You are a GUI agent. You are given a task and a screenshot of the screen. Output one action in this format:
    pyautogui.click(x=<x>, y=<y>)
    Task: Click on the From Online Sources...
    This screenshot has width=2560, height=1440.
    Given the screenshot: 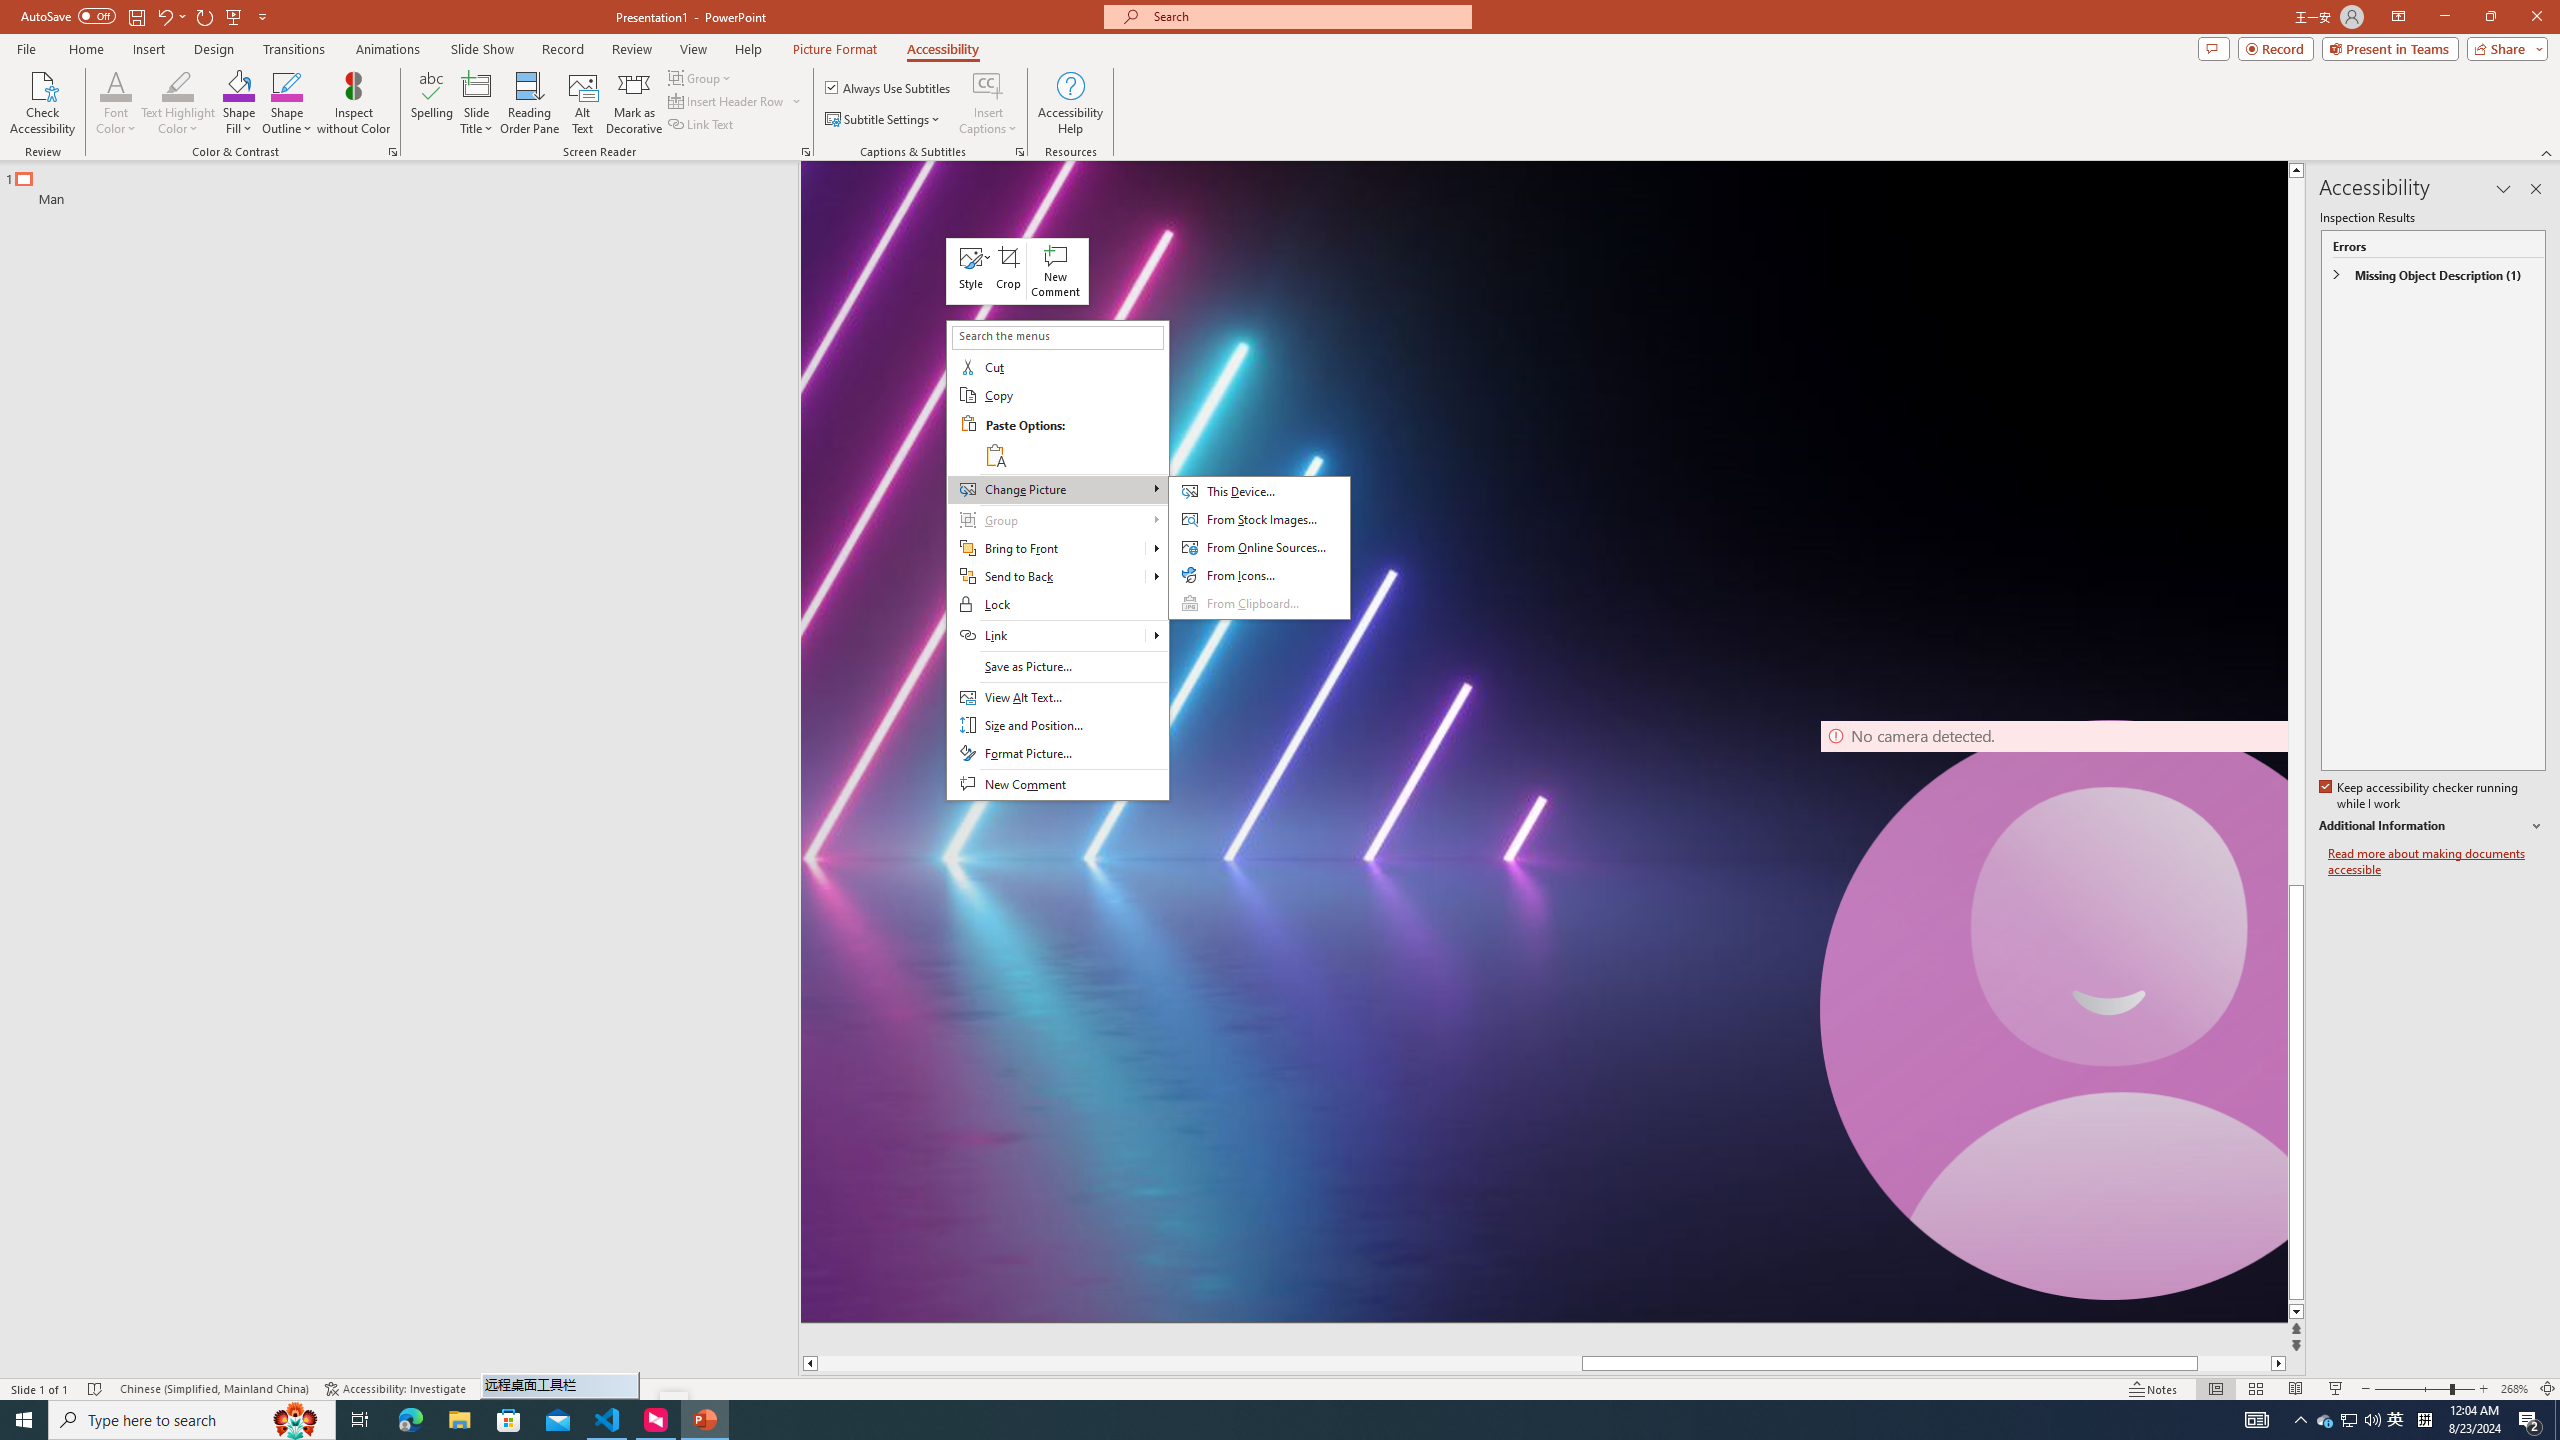 What is the action you would take?
    pyautogui.click(x=1259, y=548)
    